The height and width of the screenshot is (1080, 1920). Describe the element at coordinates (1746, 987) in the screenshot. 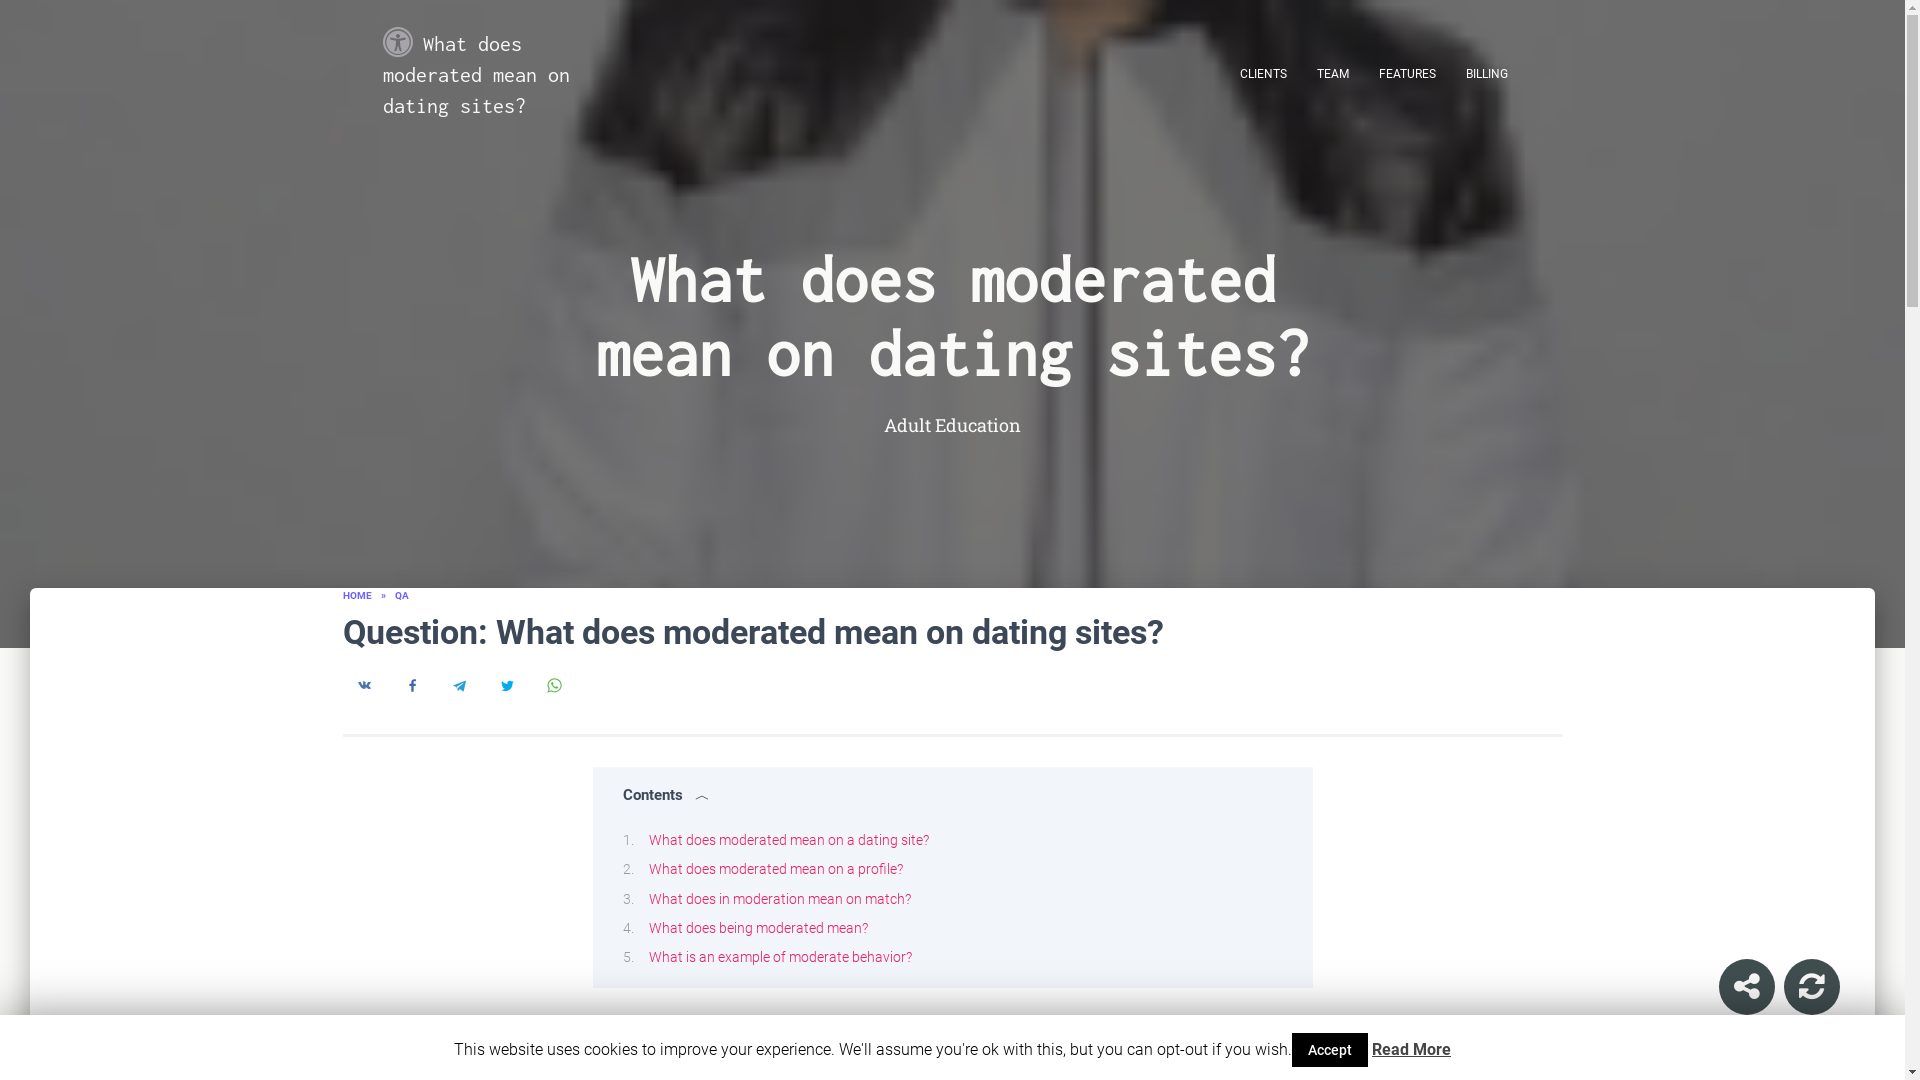

I see `Share Startup` at that location.